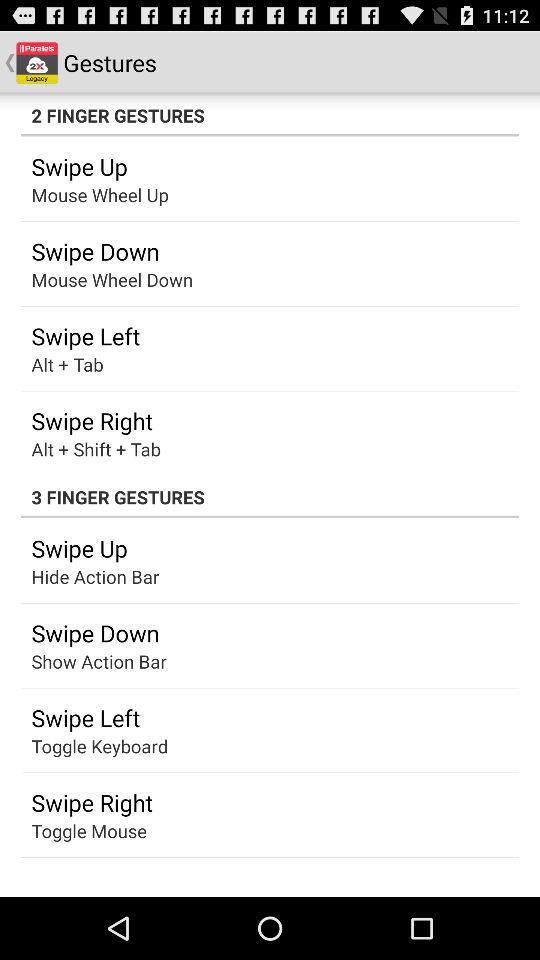 This screenshot has height=960, width=540. I want to click on choose item above the swipe right icon, so click(100, 746).